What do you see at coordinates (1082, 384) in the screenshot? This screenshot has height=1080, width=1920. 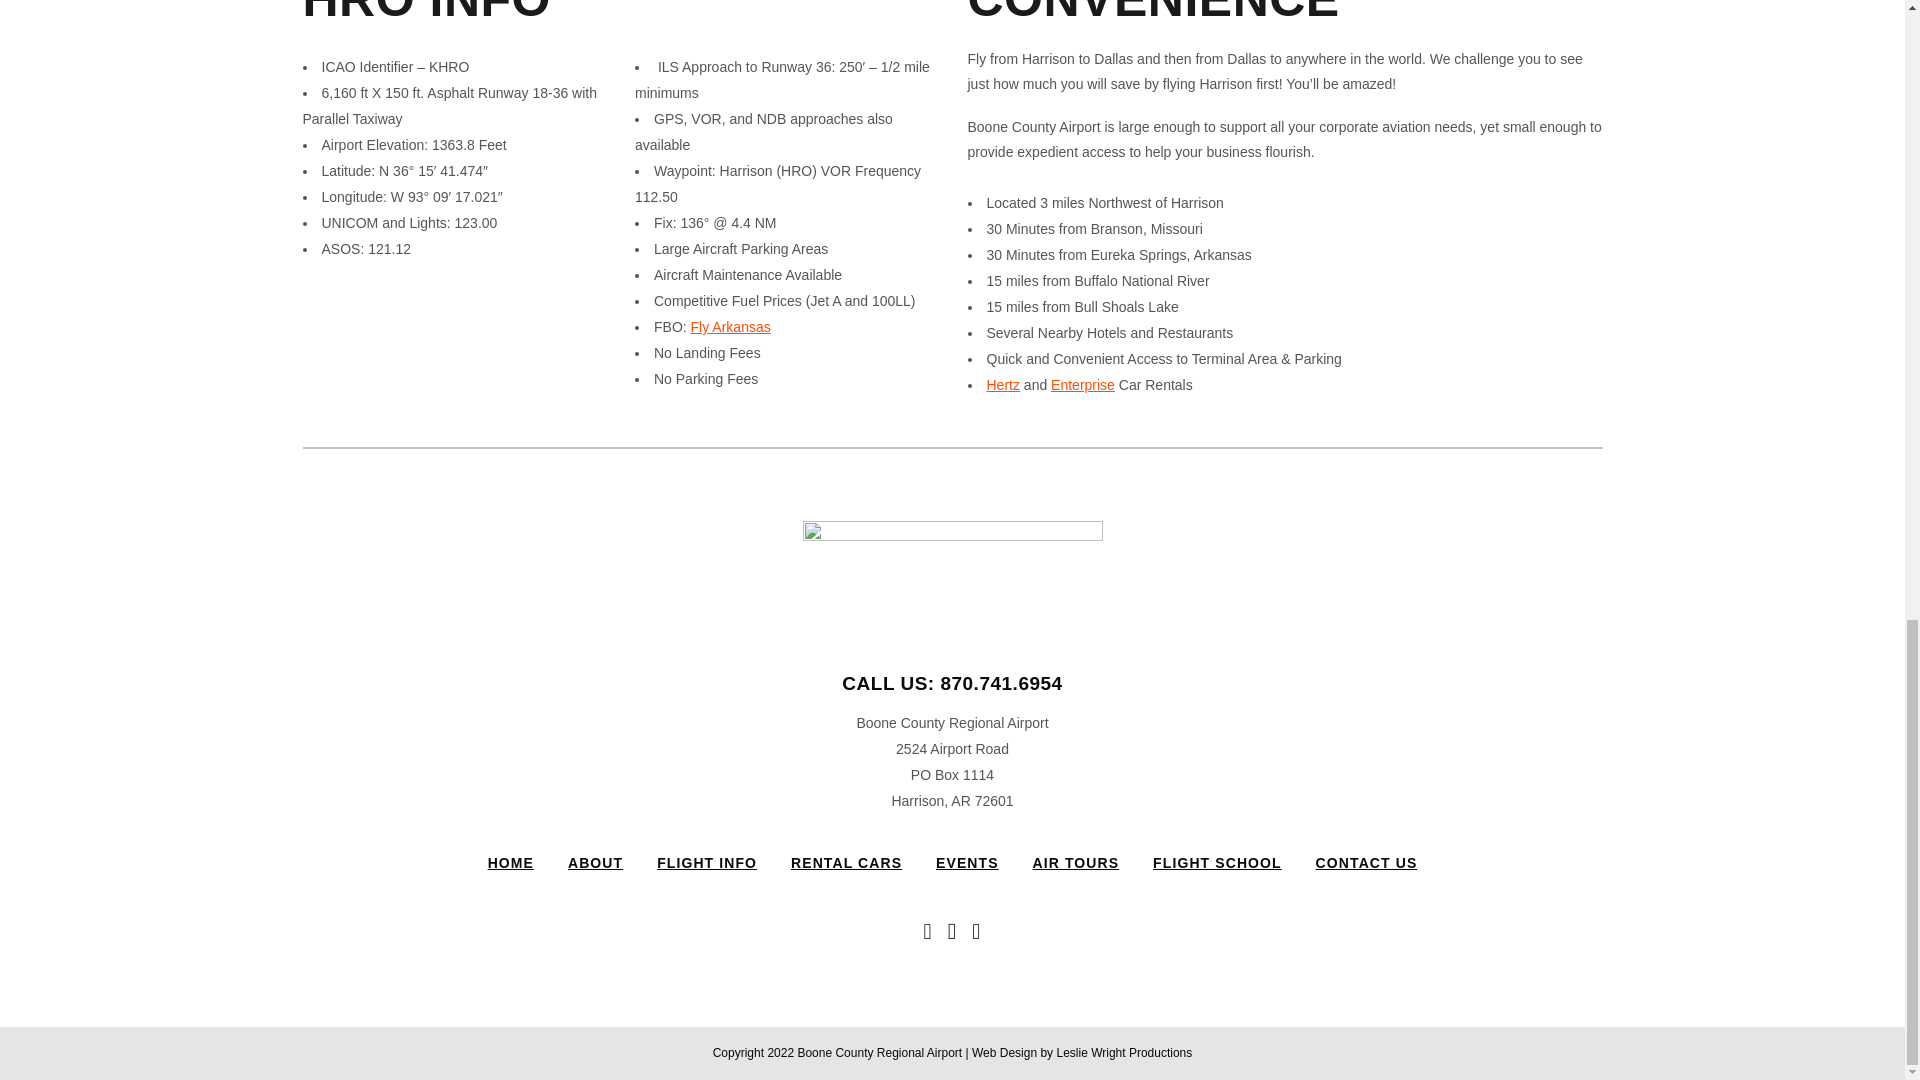 I see `Enterprise` at bounding box center [1082, 384].